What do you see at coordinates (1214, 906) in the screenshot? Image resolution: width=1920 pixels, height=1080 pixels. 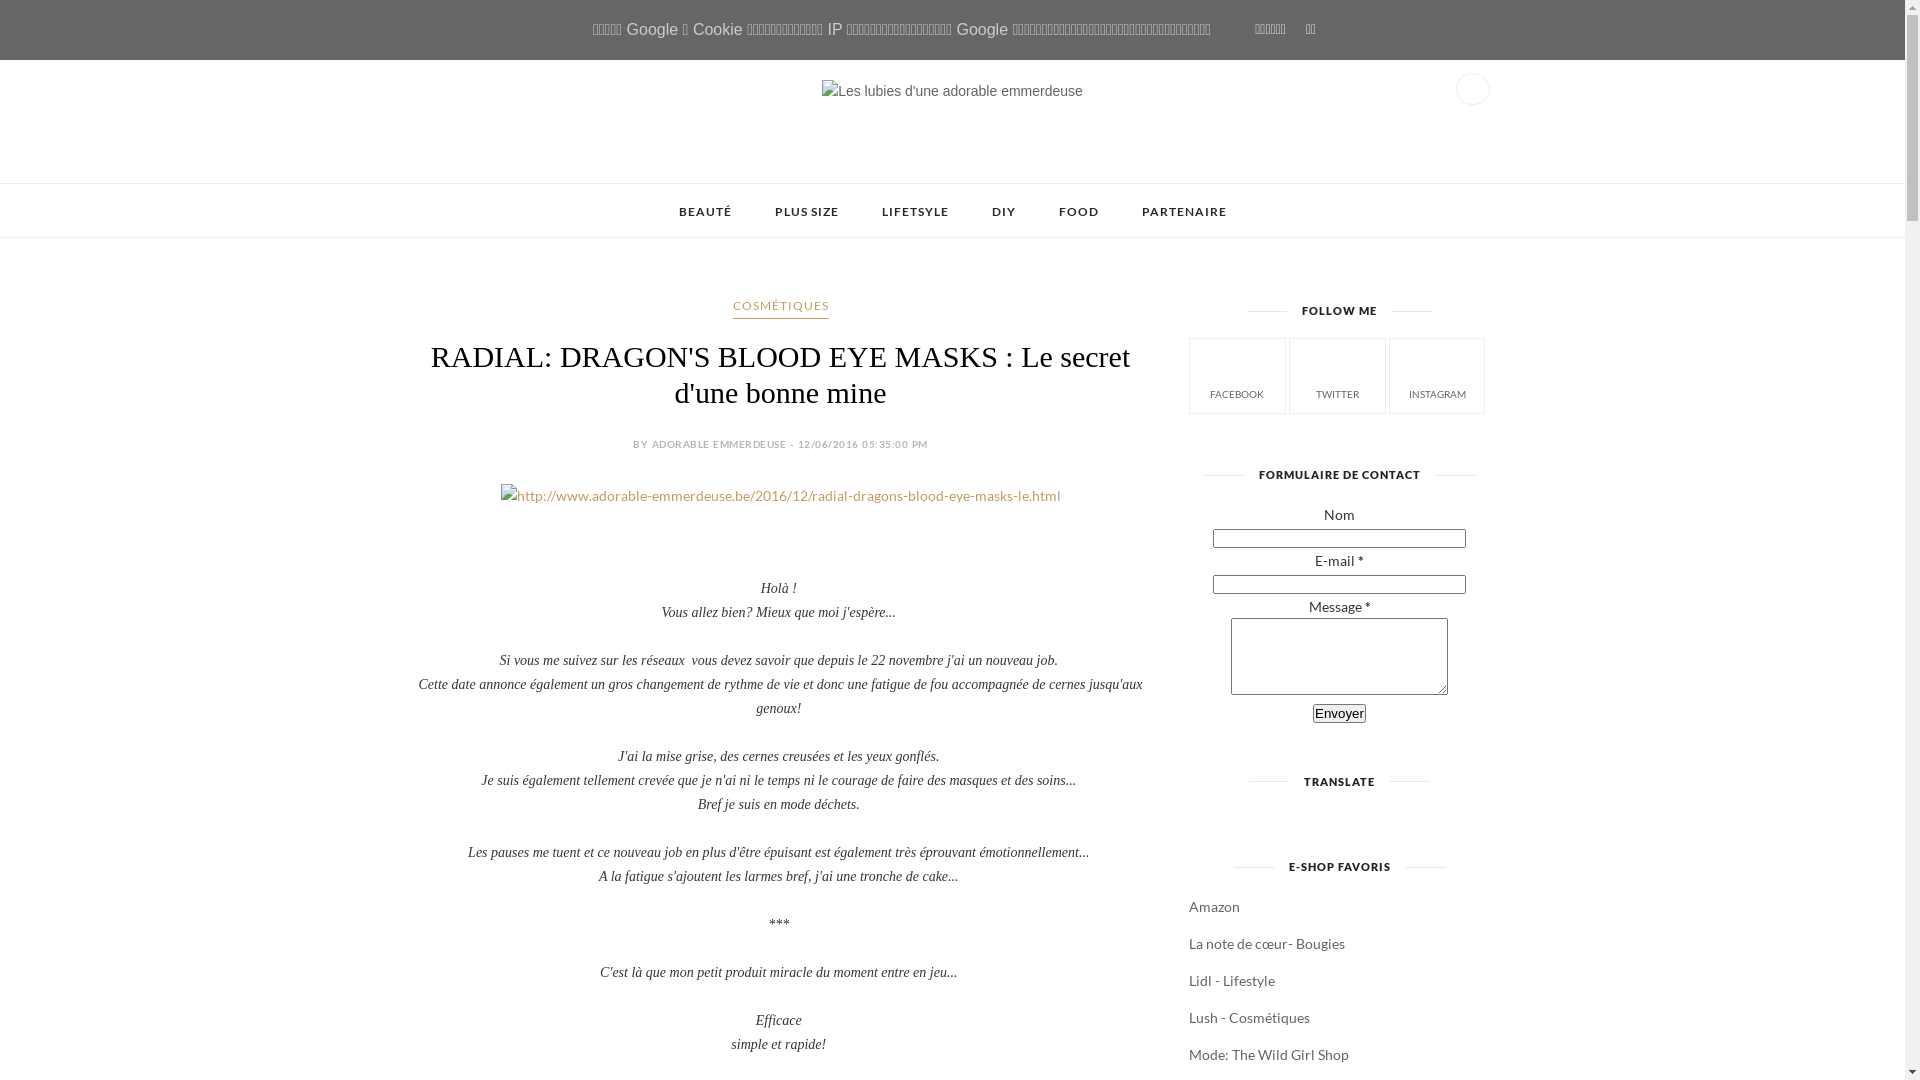 I see `Amazon` at bounding box center [1214, 906].